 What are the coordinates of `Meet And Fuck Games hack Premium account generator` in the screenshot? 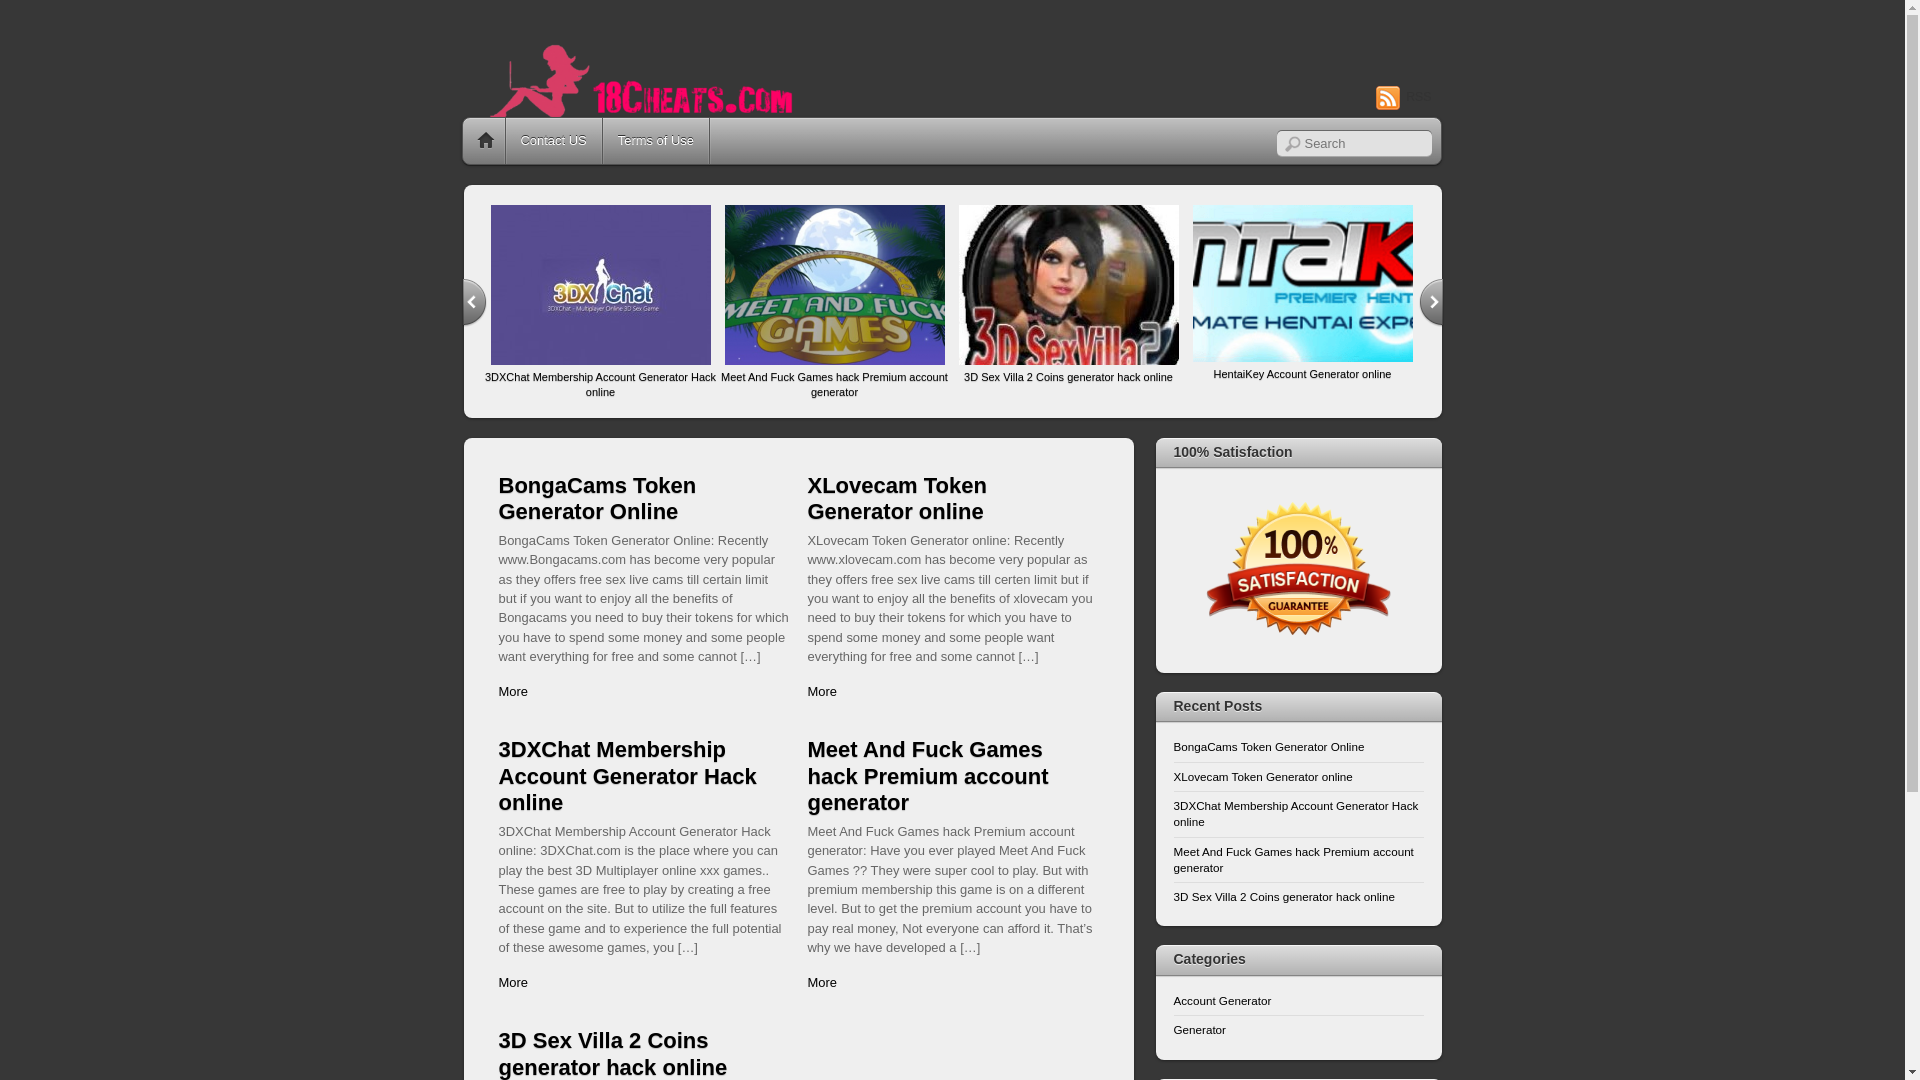 It's located at (834, 384).